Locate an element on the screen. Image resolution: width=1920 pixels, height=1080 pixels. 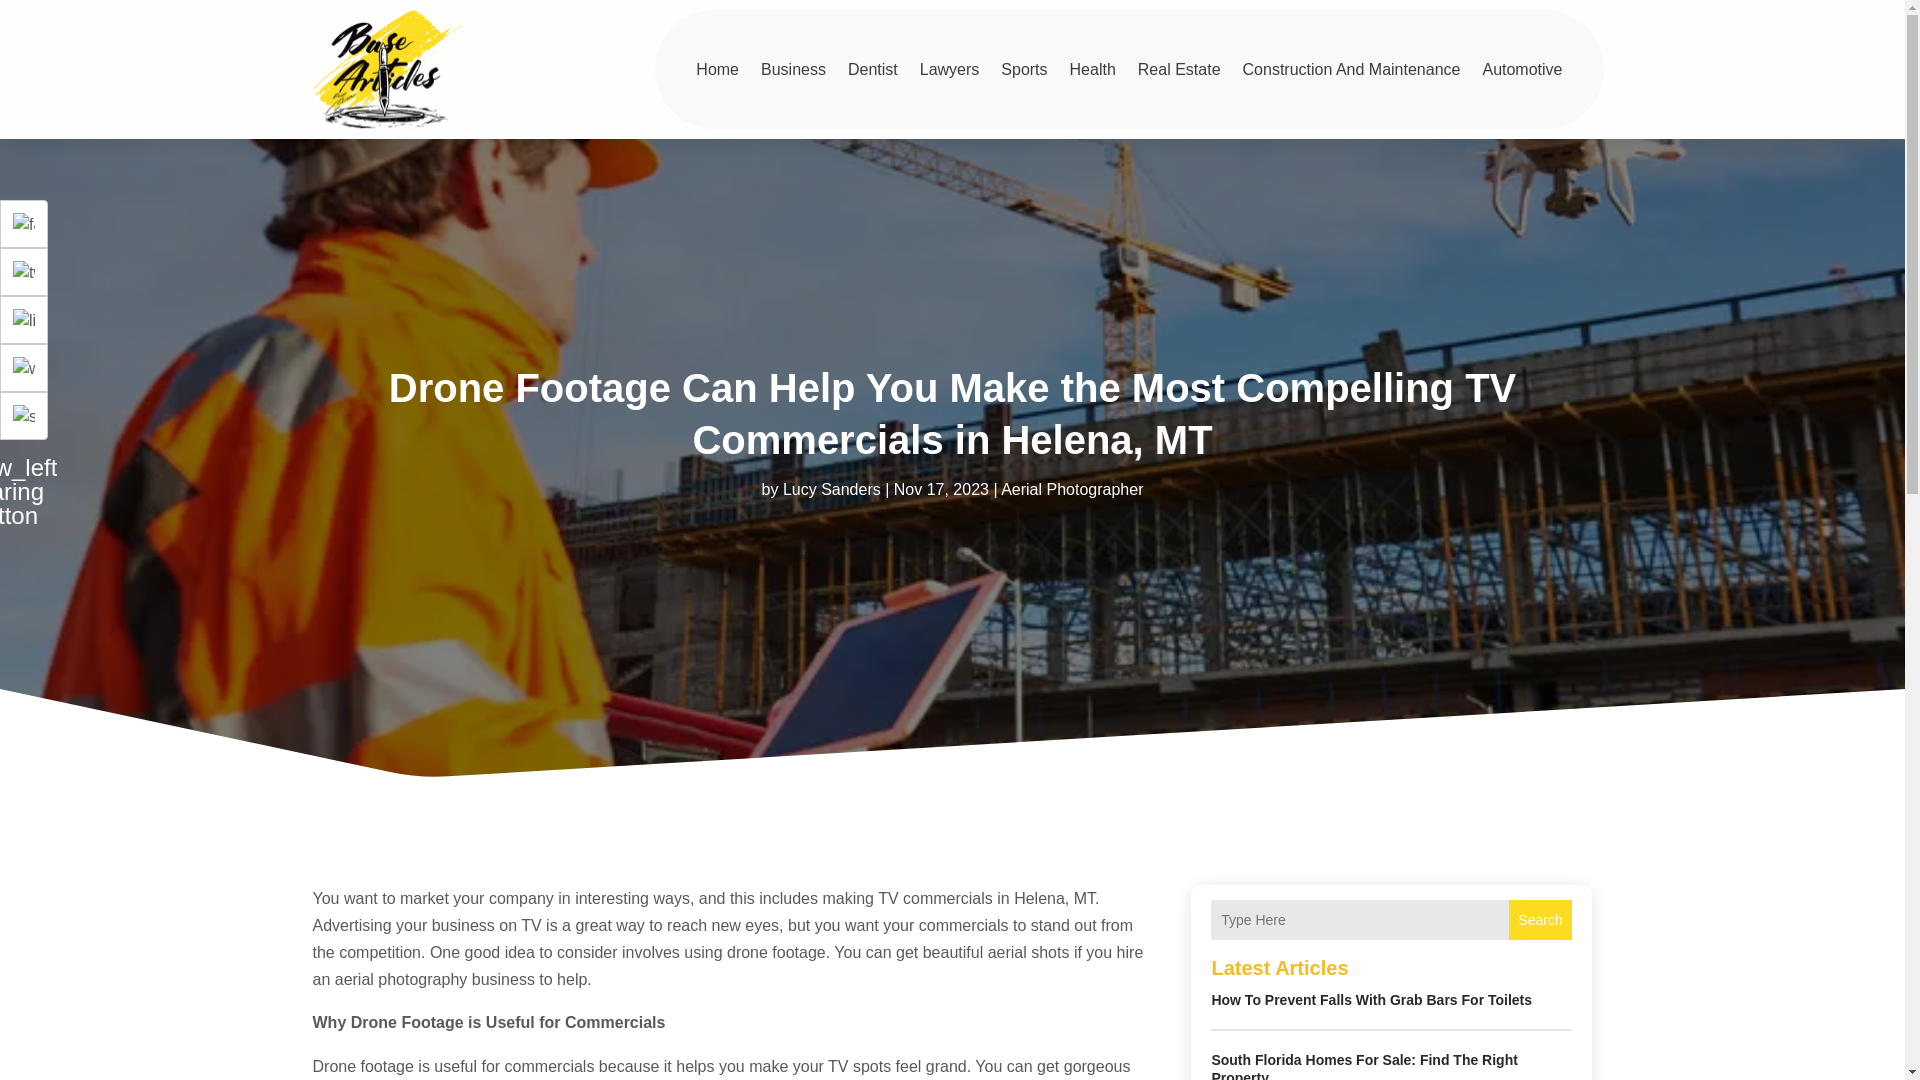
Construction And Maintenance is located at coordinates (1352, 68).